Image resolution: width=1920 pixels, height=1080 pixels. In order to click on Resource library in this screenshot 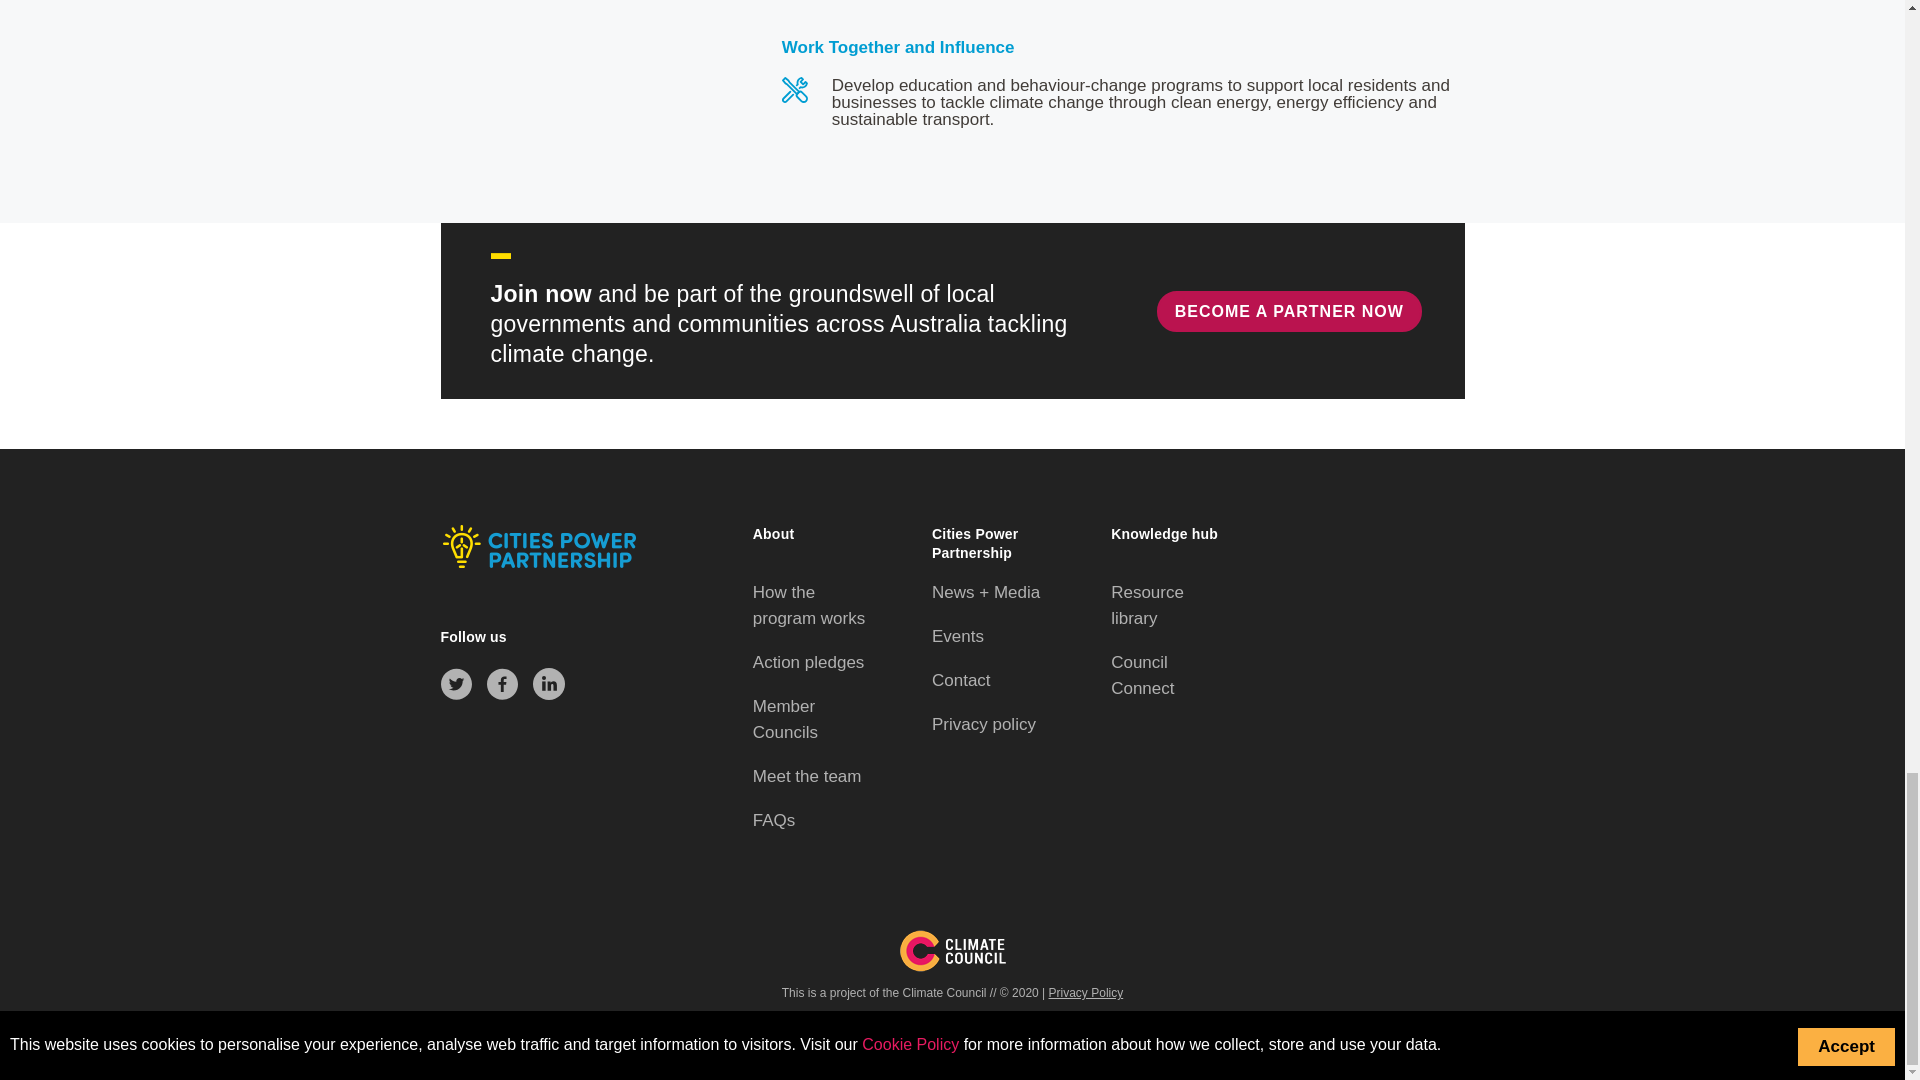, I will do `click(1148, 605)`.